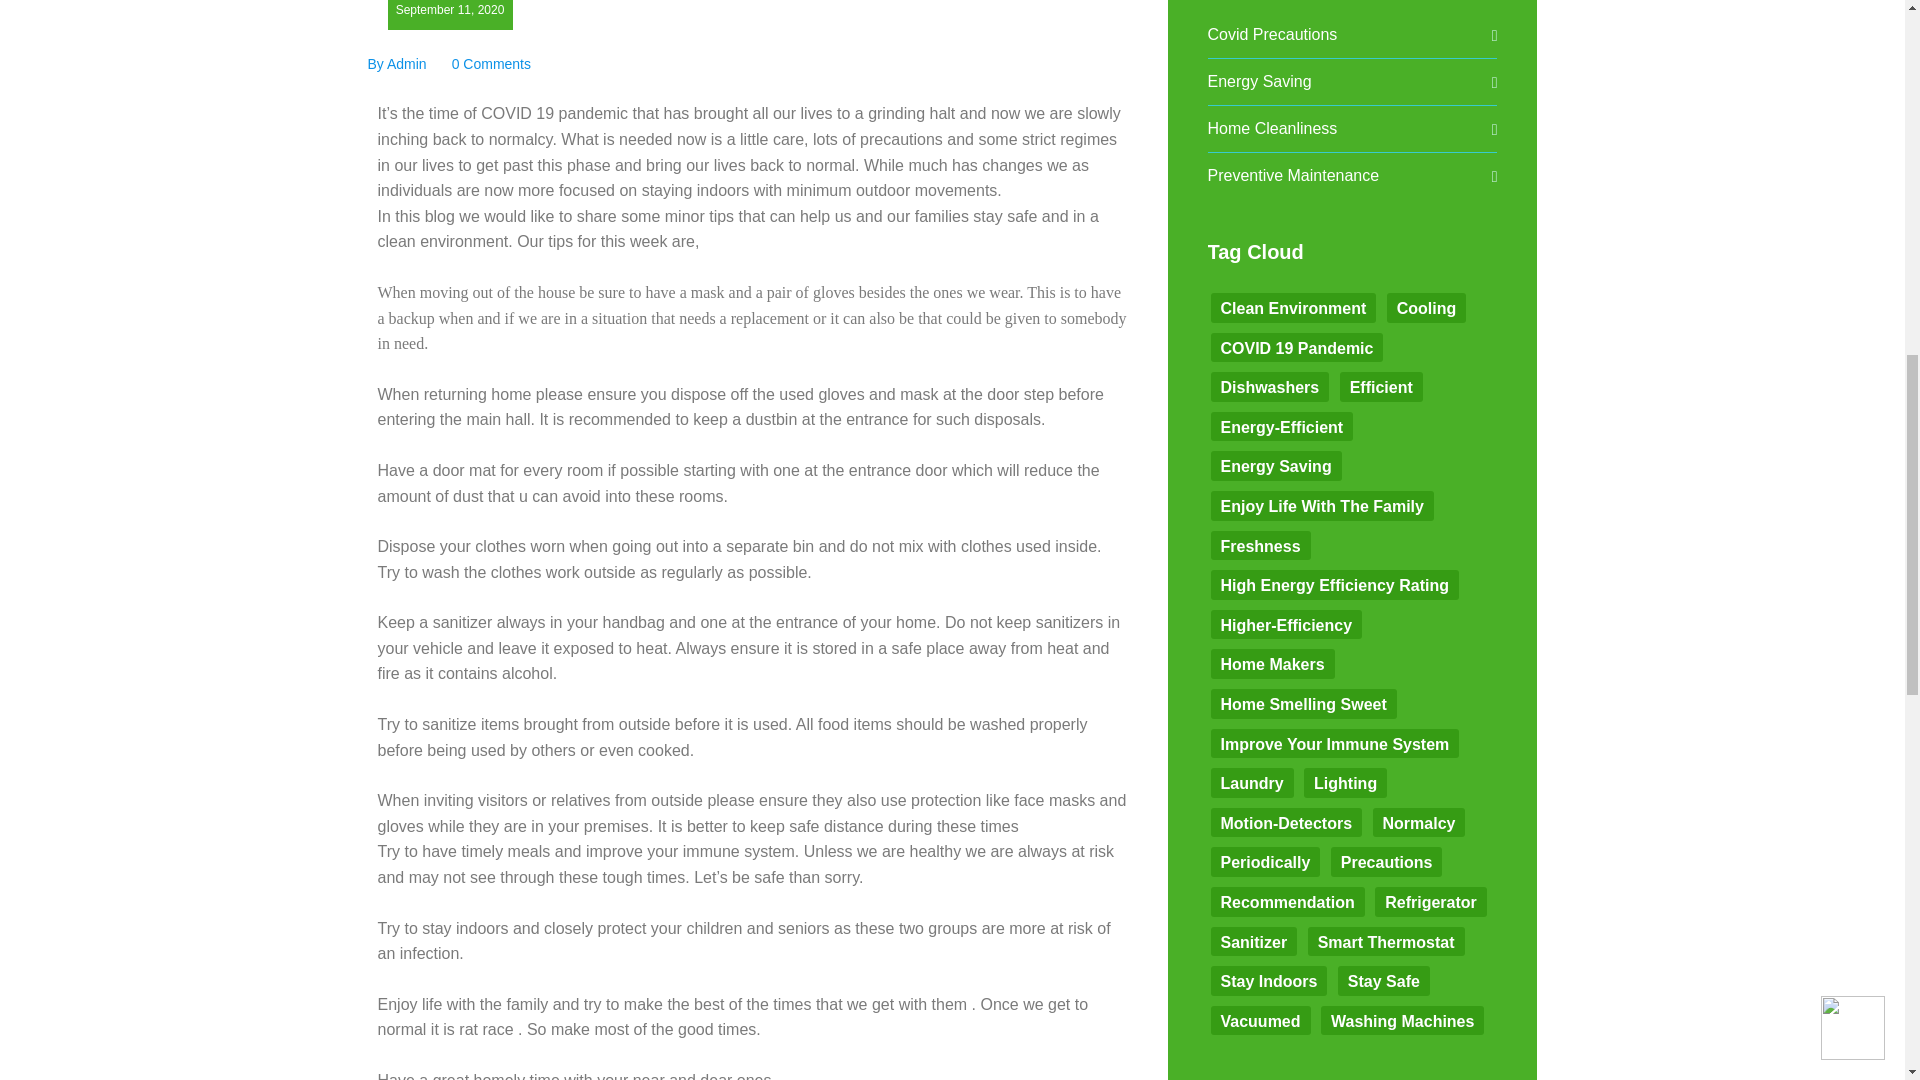 This screenshot has height=1080, width=1920. What do you see at coordinates (1292, 307) in the screenshot?
I see `Clean Environment` at bounding box center [1292, 307].